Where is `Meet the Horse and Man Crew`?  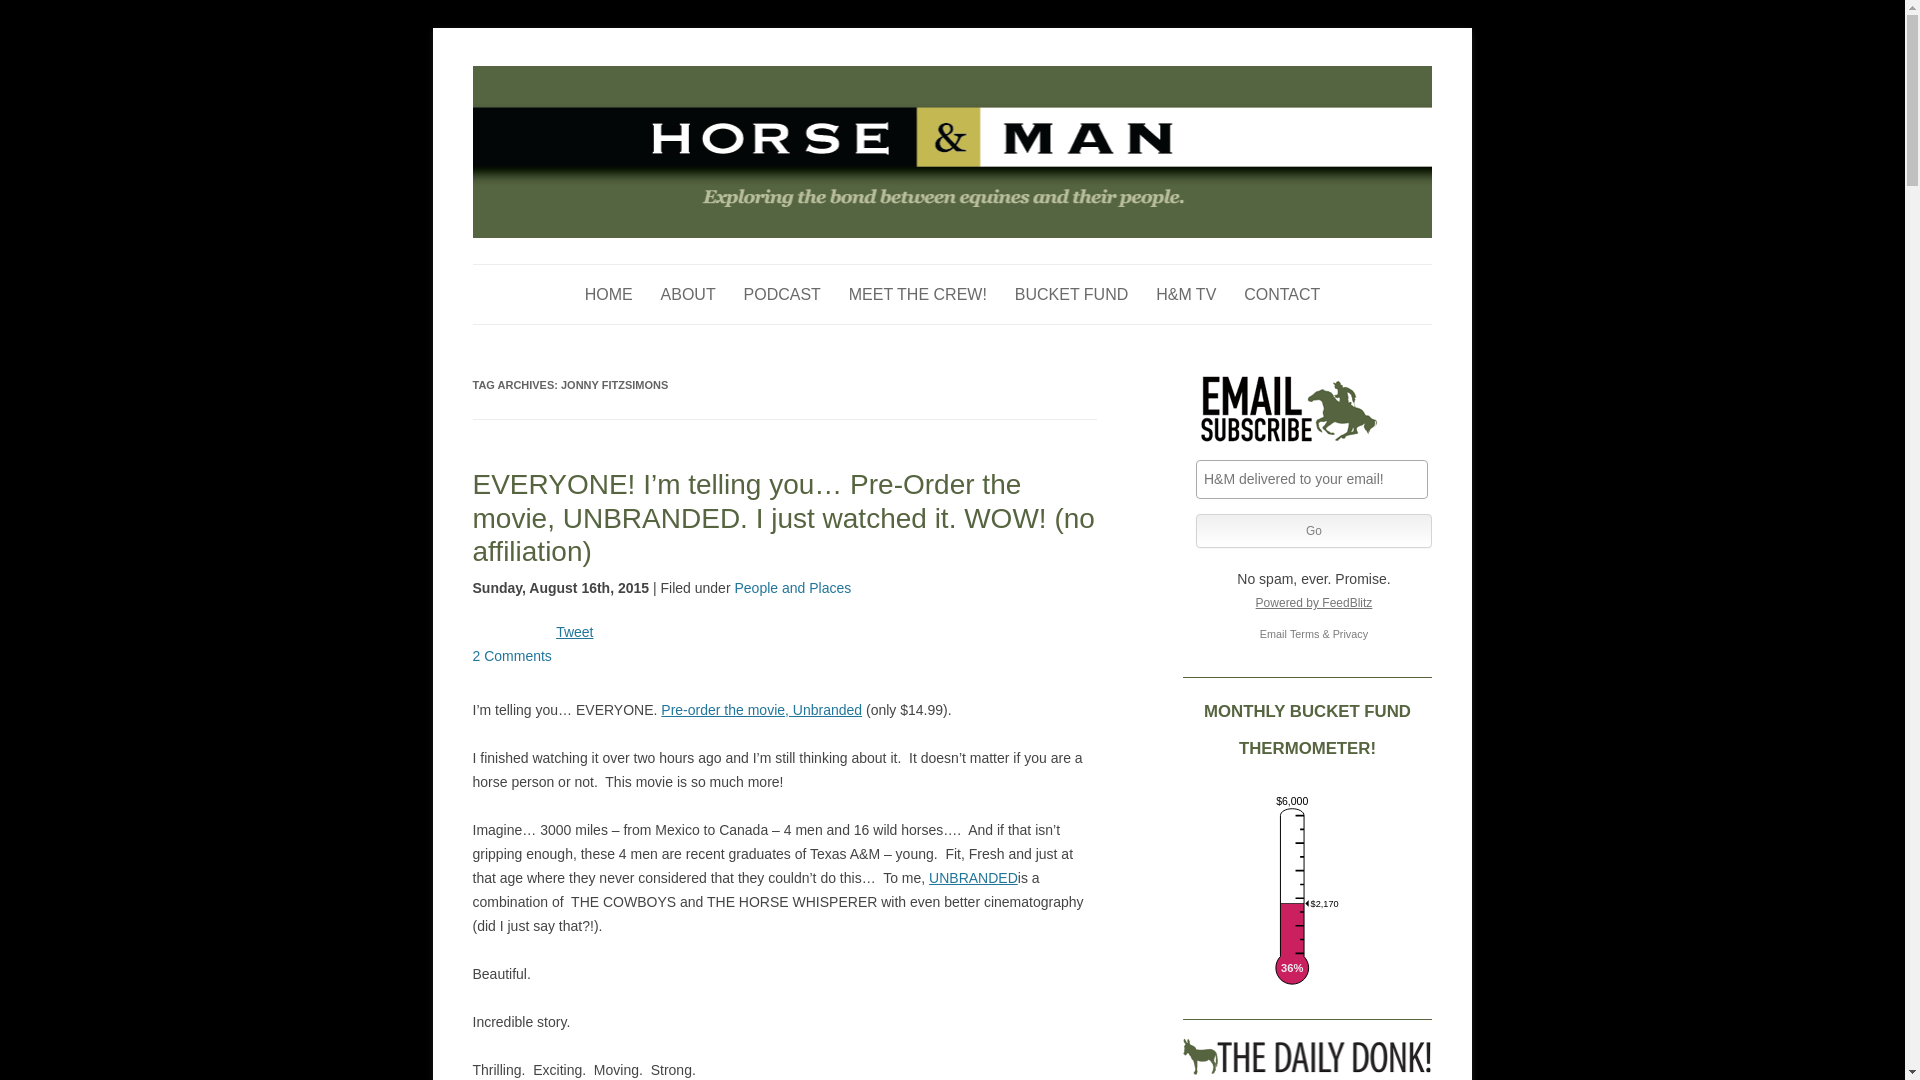
Meet the Horse and Man Crew is located at coordinates (917, 294).